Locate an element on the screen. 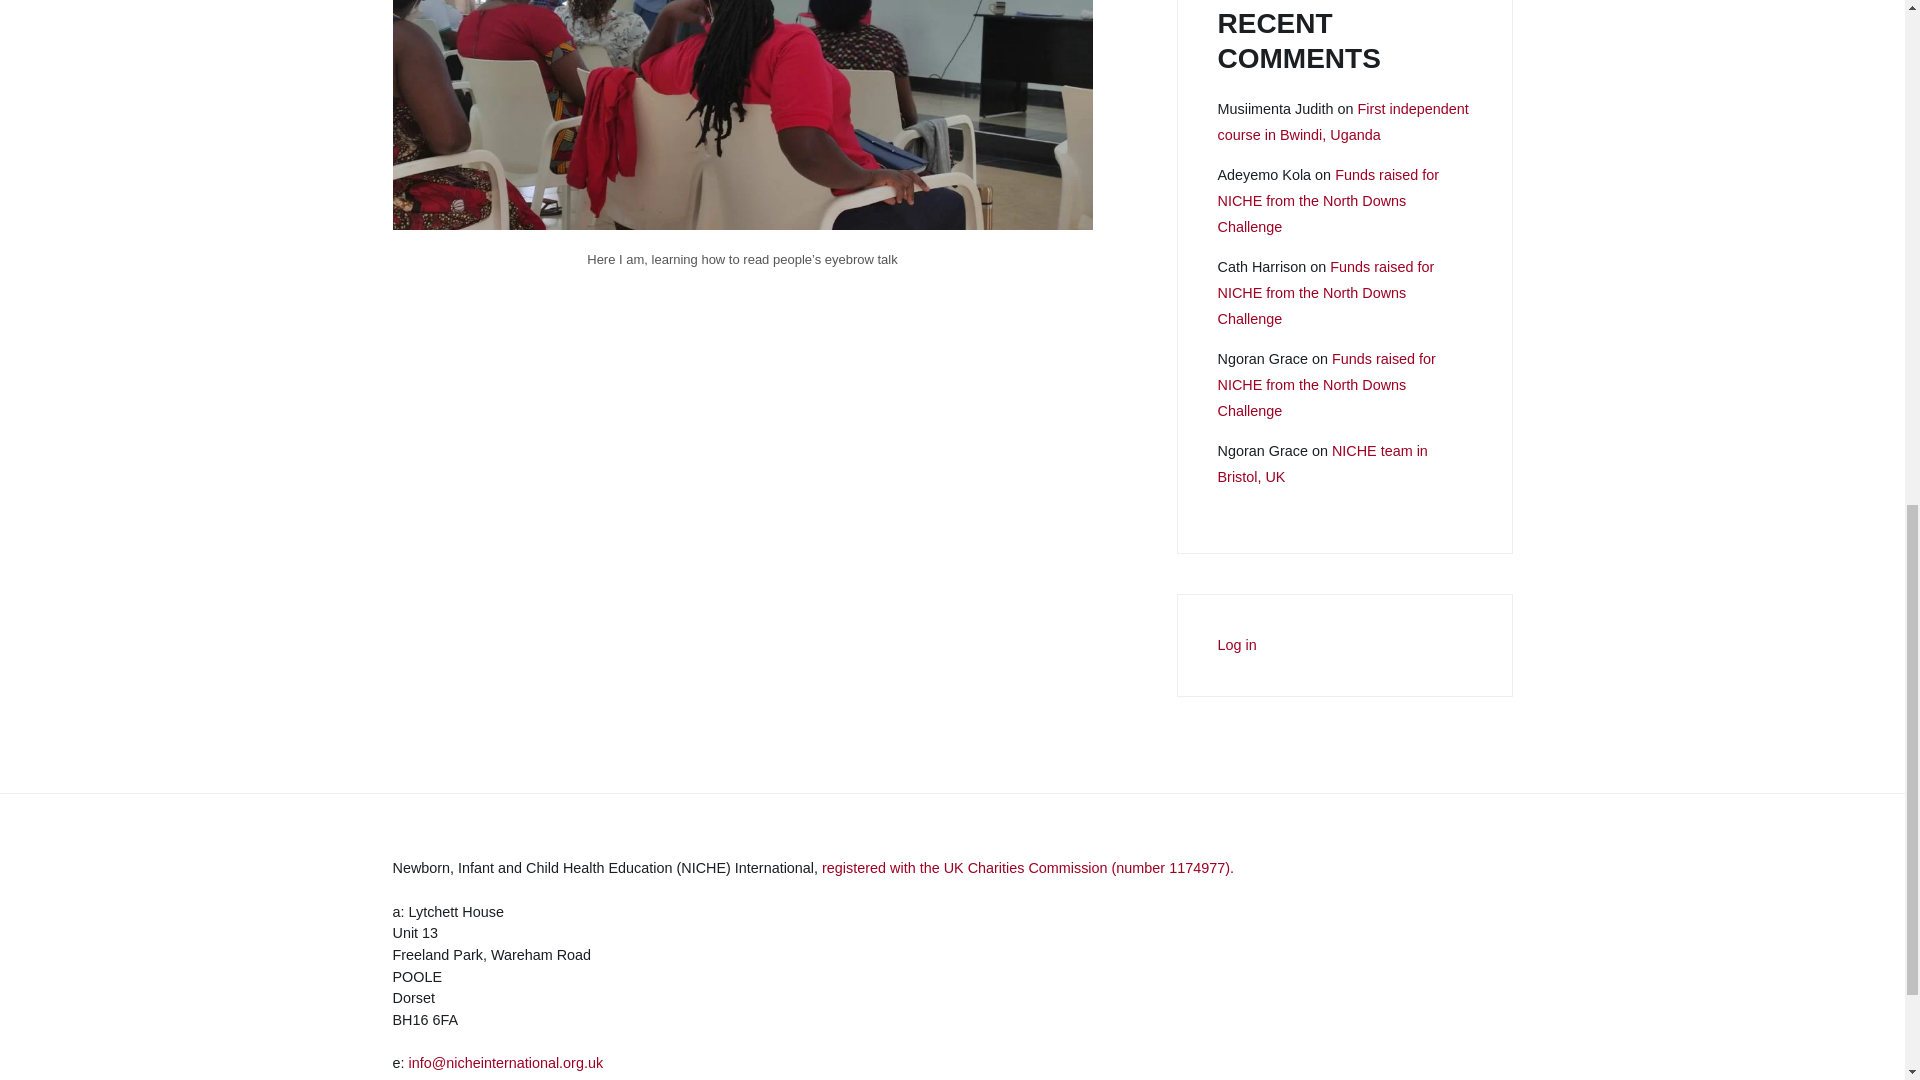 Image resolution: width=1920 pixels, height=1080 pixels. Funds raised for NICHE from the North Downs Challenge is located at coordinates (1326, 294).